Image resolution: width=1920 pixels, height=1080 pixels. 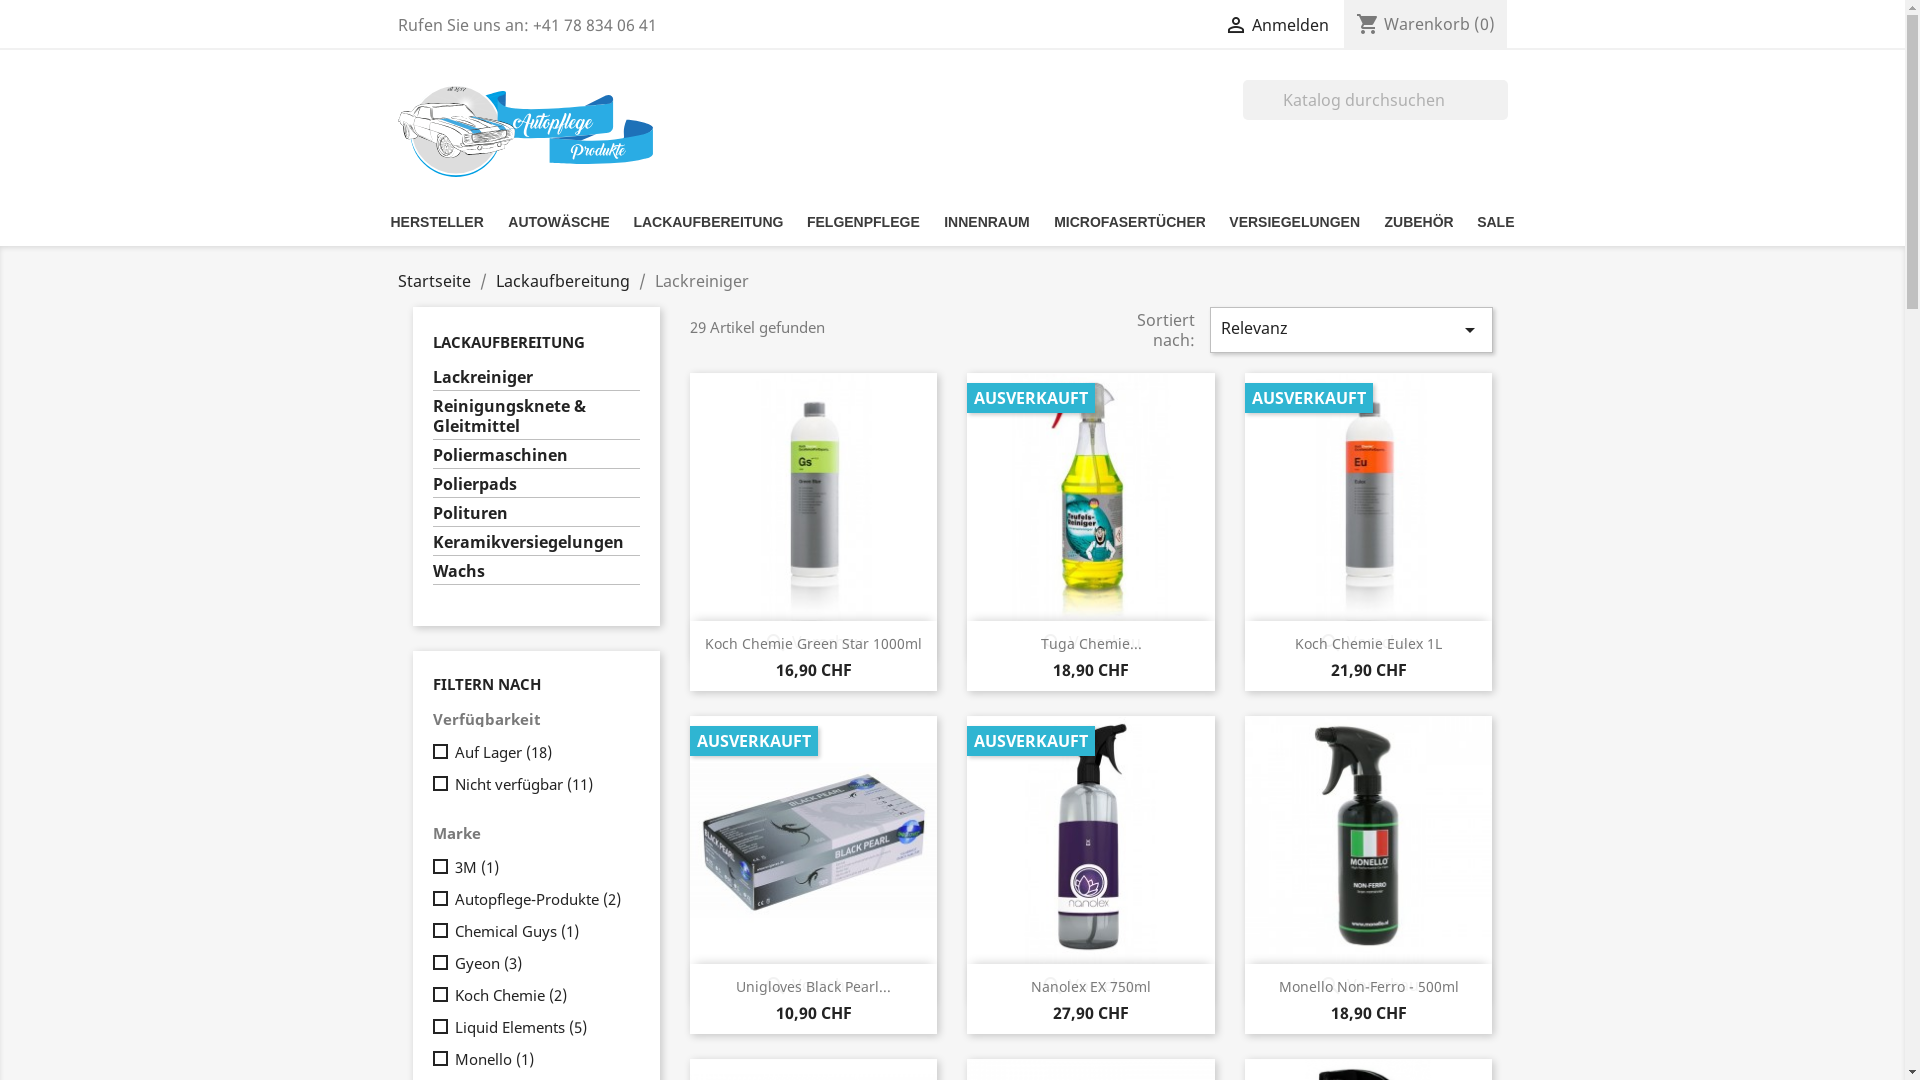 What do you see at coordinates (1091, 986) in the screenshot?
I see `Nanolex EX 750ml` at bounding box center [1091, 986].